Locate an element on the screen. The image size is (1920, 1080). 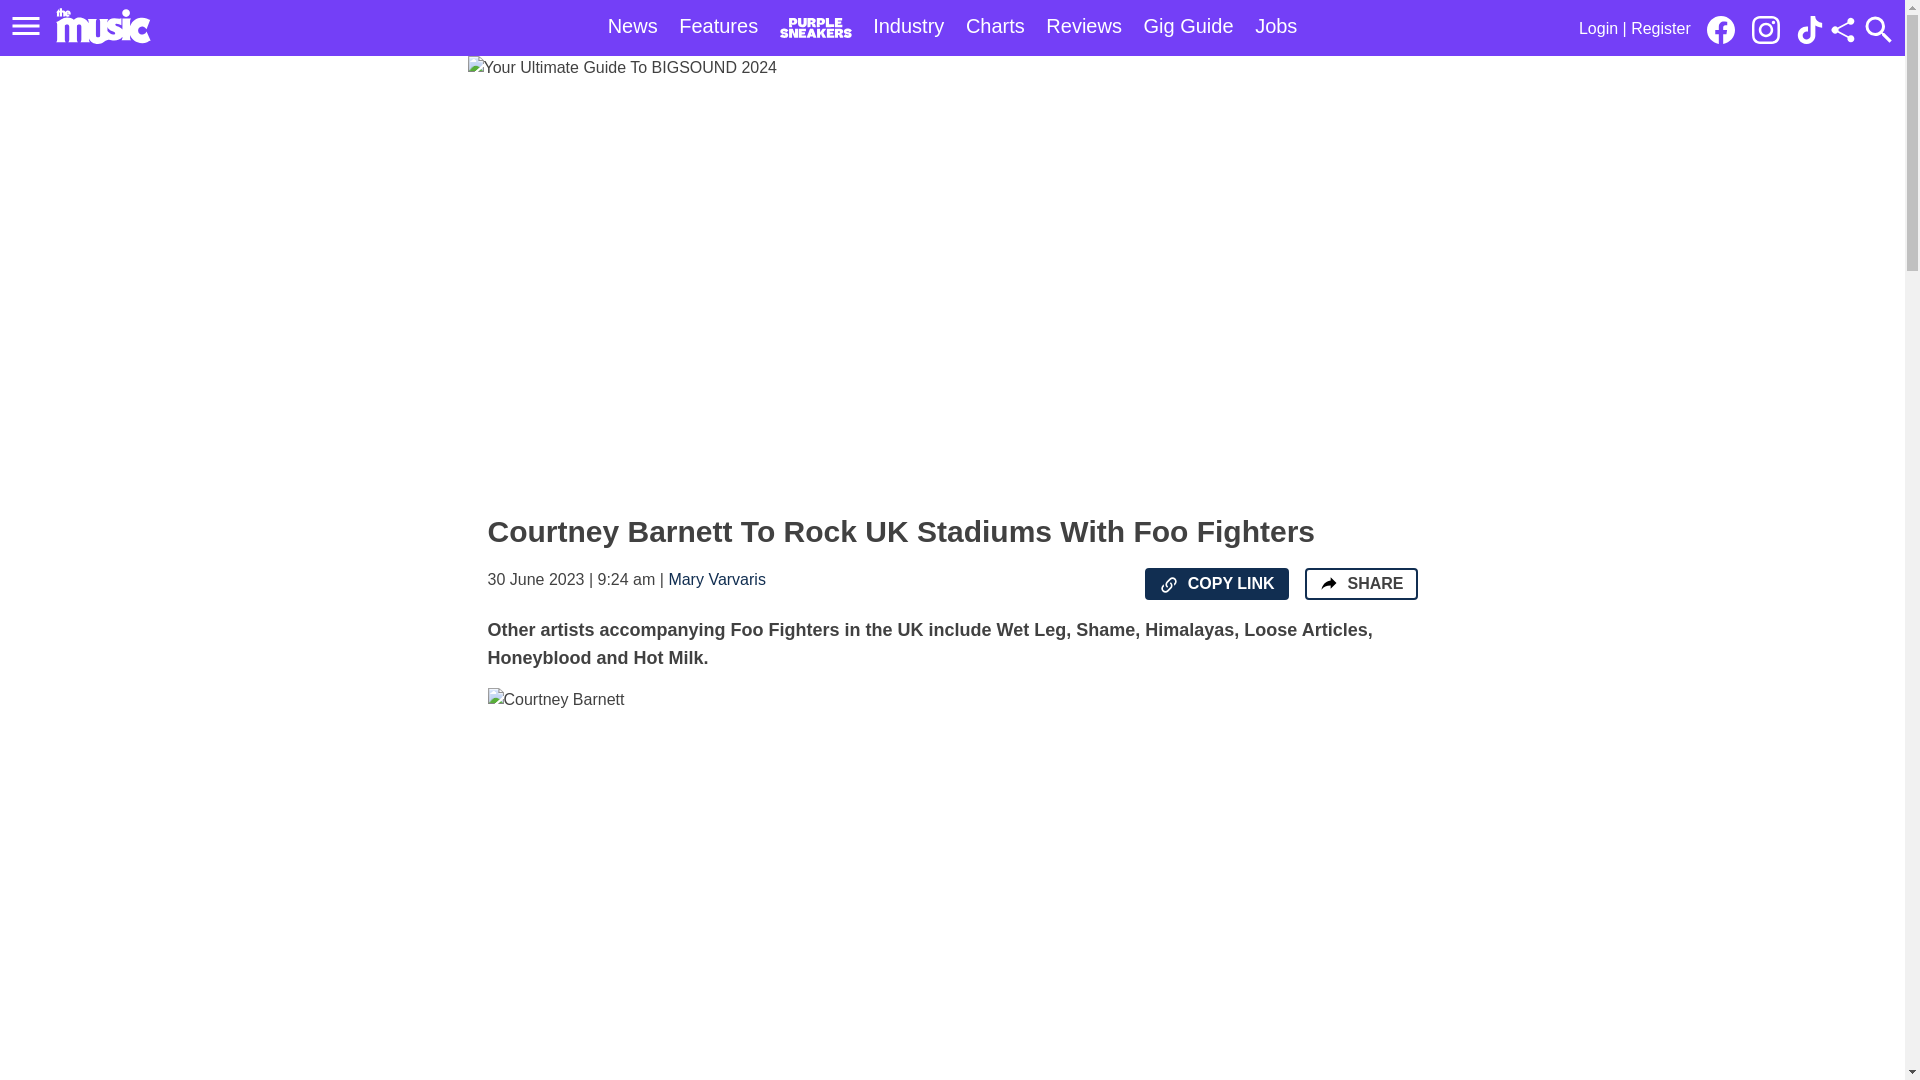
Link to our Instagram is located at coordinates (1771, 28).